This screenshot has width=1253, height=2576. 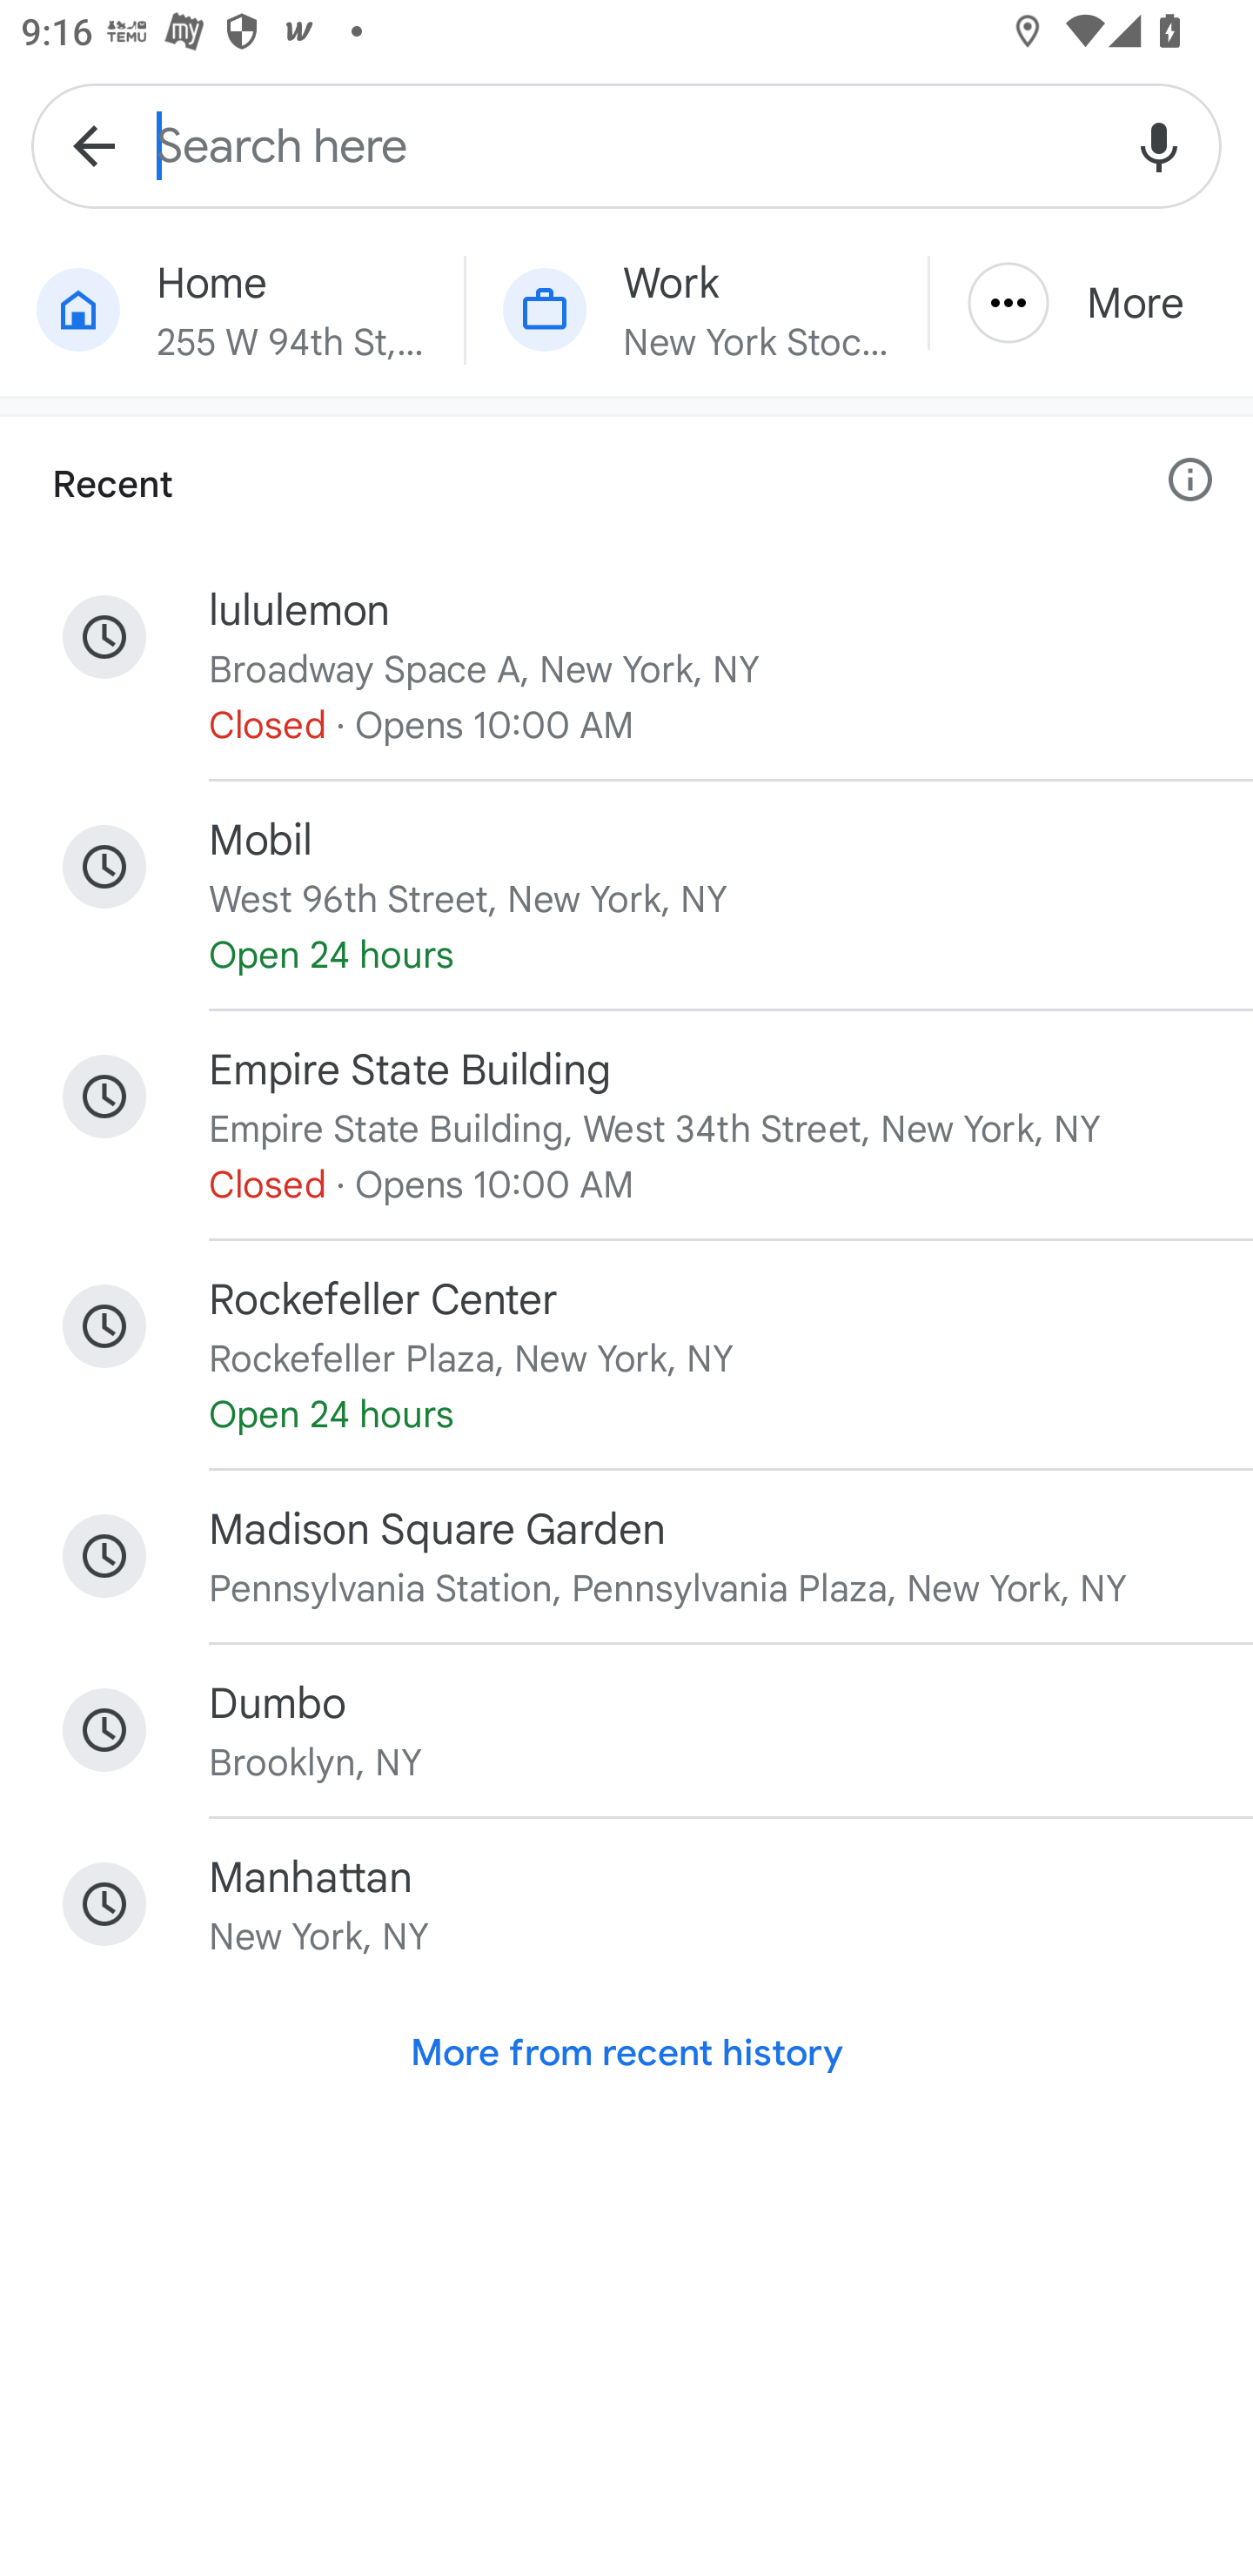 What do you see at coordinates (1091, 303) in the screenshot?
I see `More` at bounding box center [1091, 303].